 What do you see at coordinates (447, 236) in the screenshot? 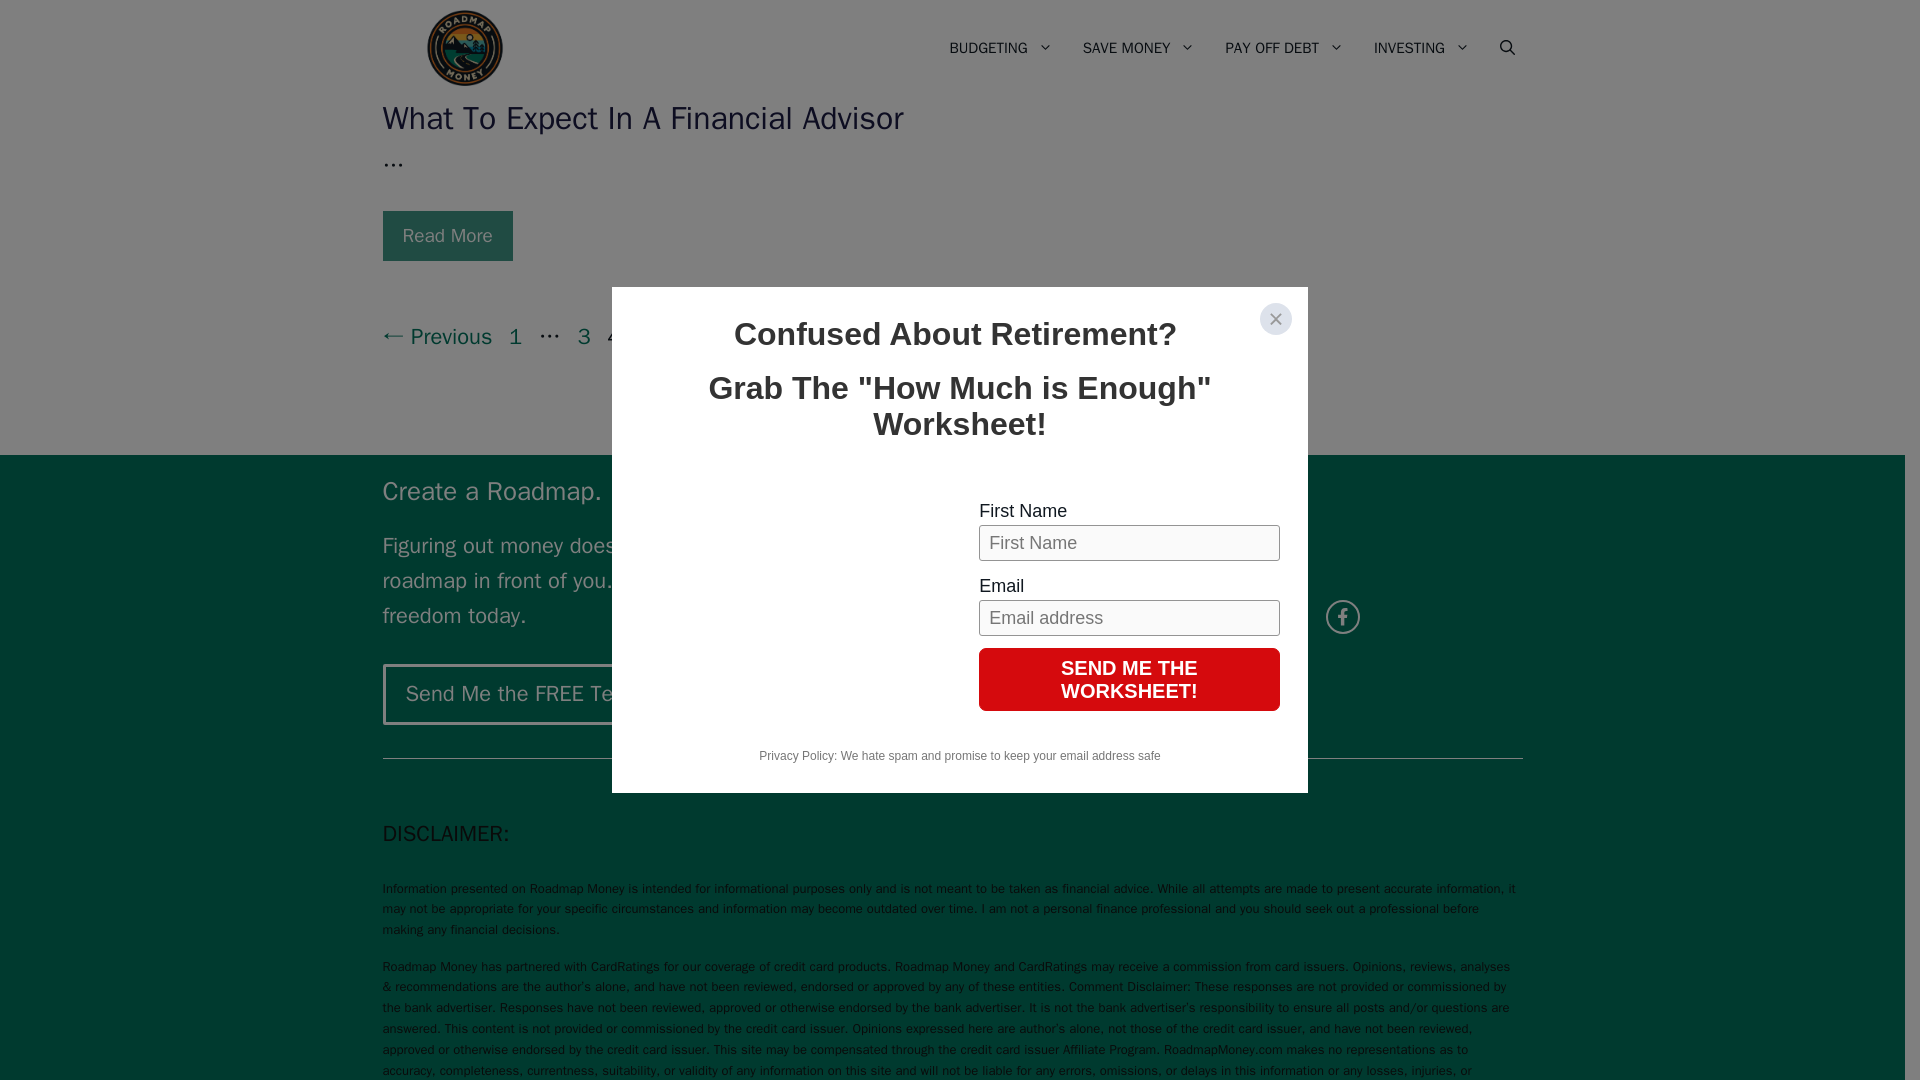
I see `What To Expect In A Financial Advisor` at bounding box center [447, 236].